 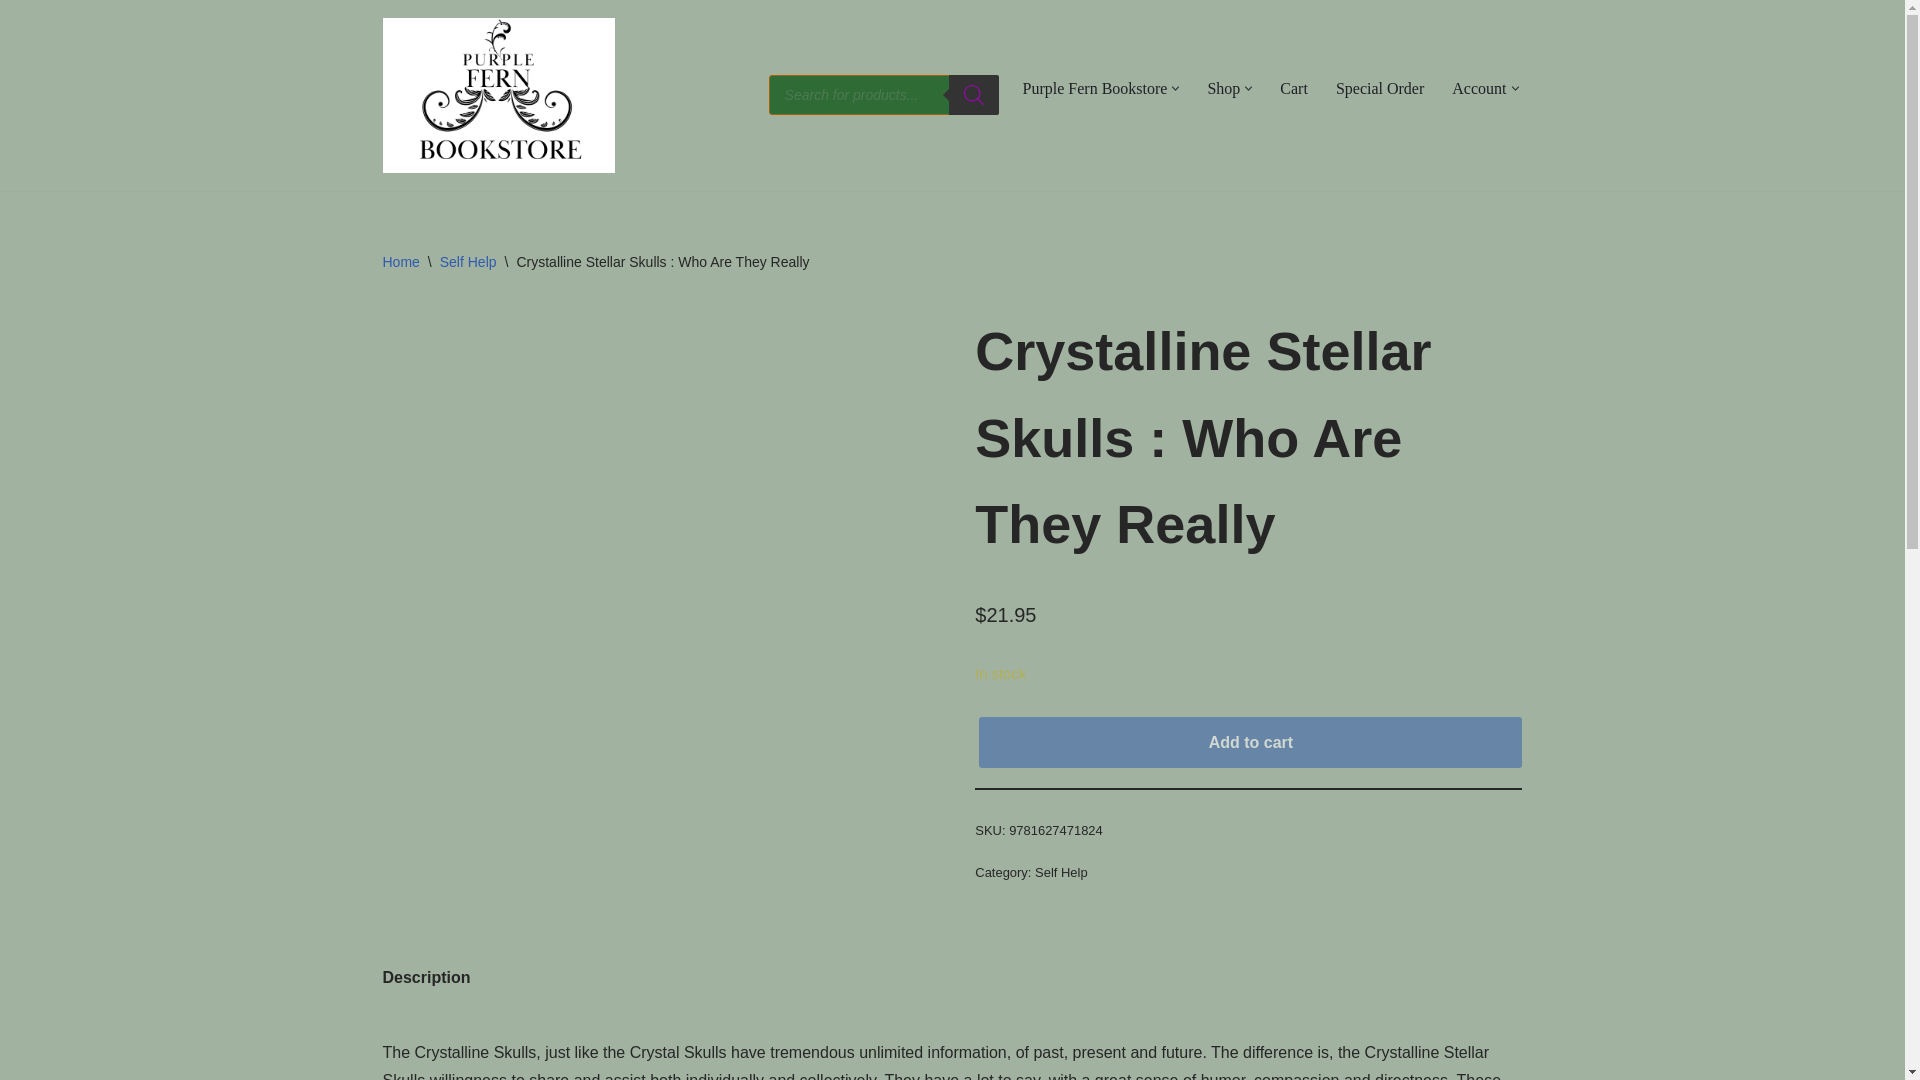 What do you see at coordinates (400, 262) in the screenshot?
I see `Home` at bounding box center [400, 262].